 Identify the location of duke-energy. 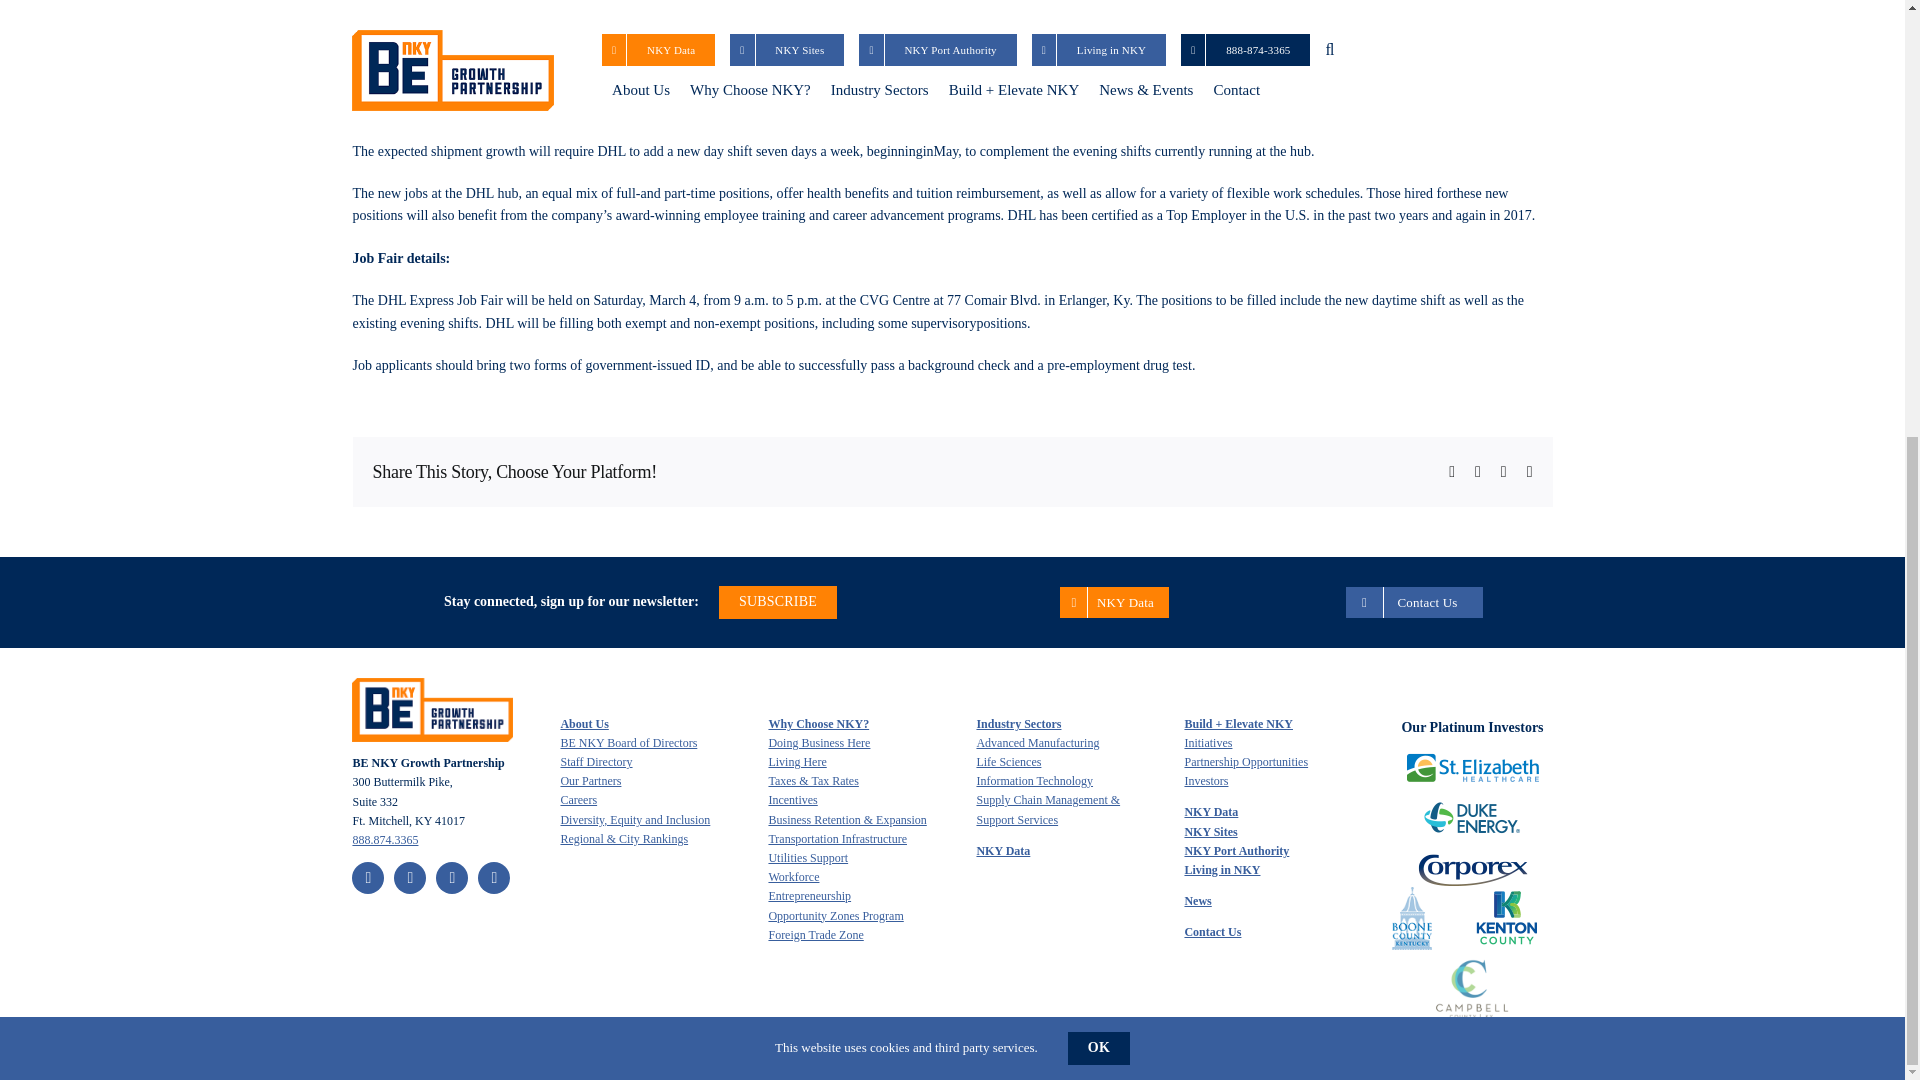
(1472, 818).